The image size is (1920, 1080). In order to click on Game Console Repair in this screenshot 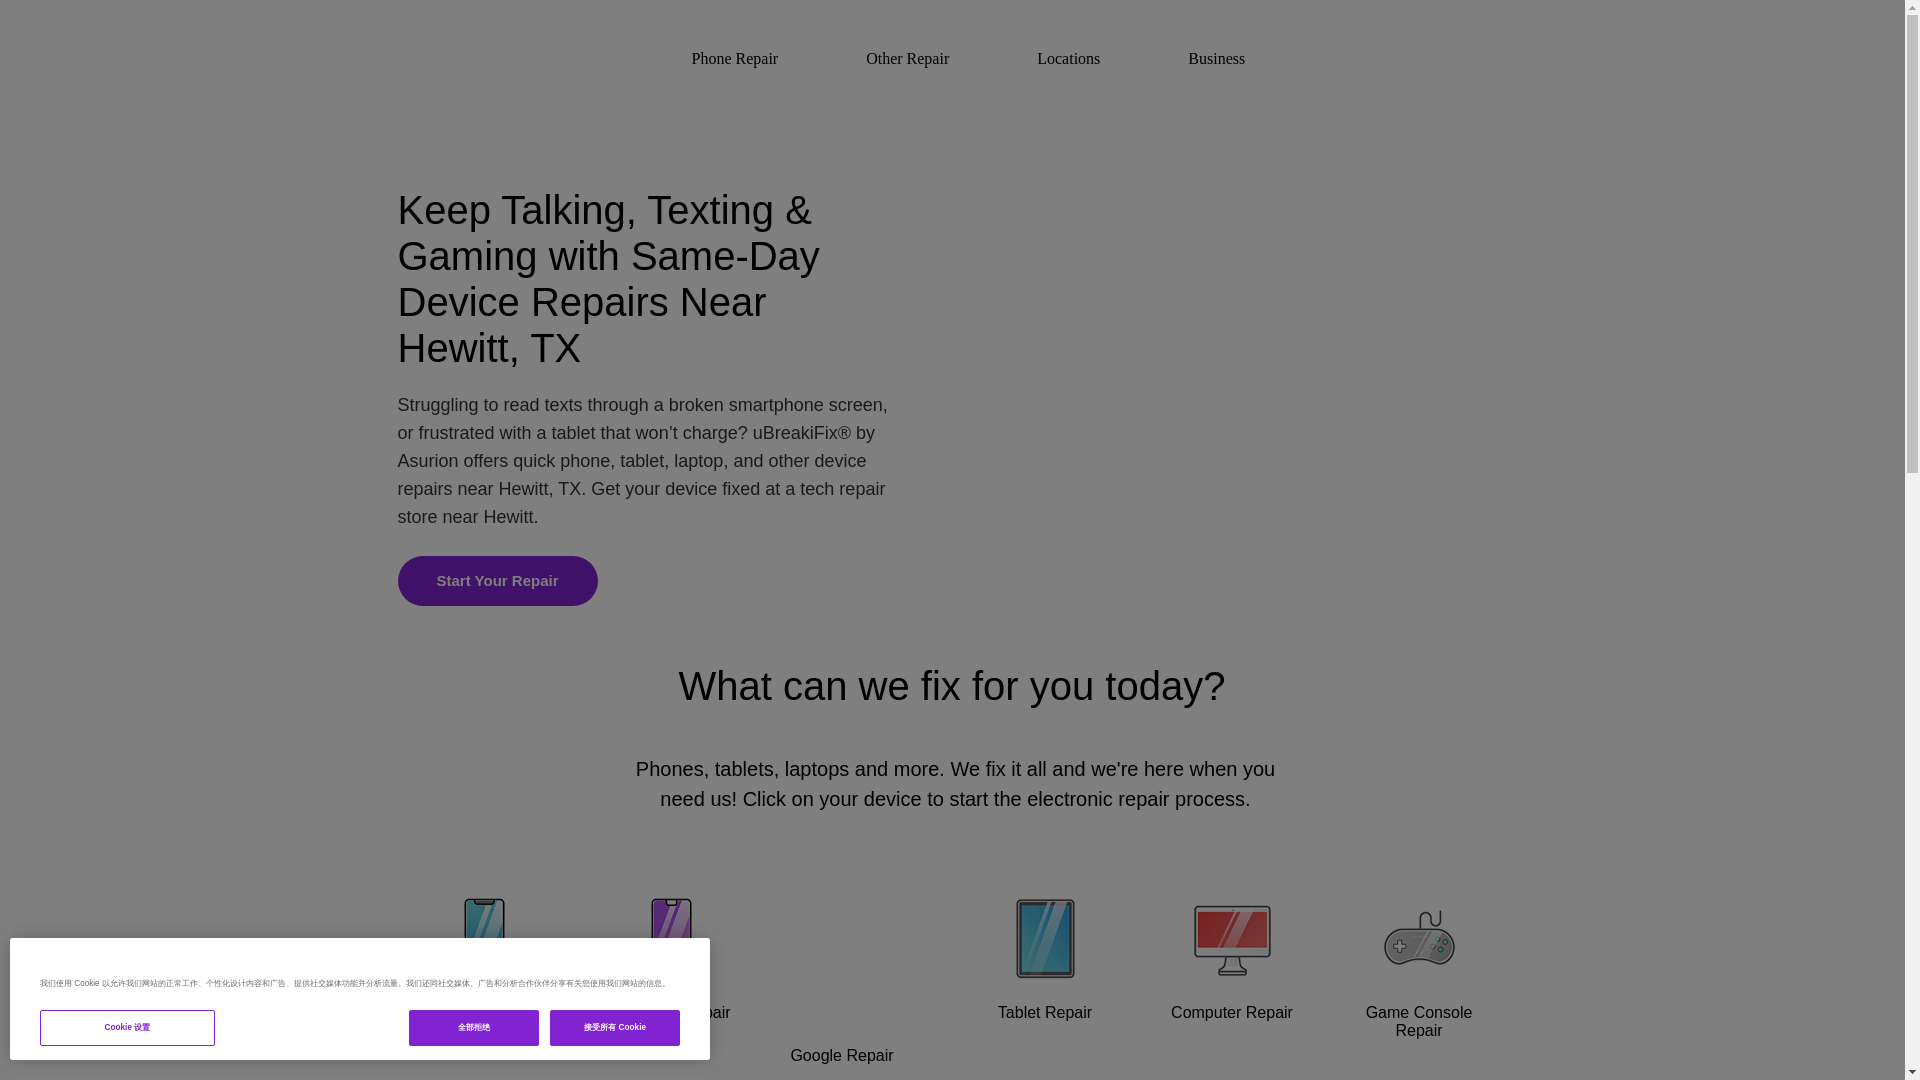, I will do `click(1420, 980)`.